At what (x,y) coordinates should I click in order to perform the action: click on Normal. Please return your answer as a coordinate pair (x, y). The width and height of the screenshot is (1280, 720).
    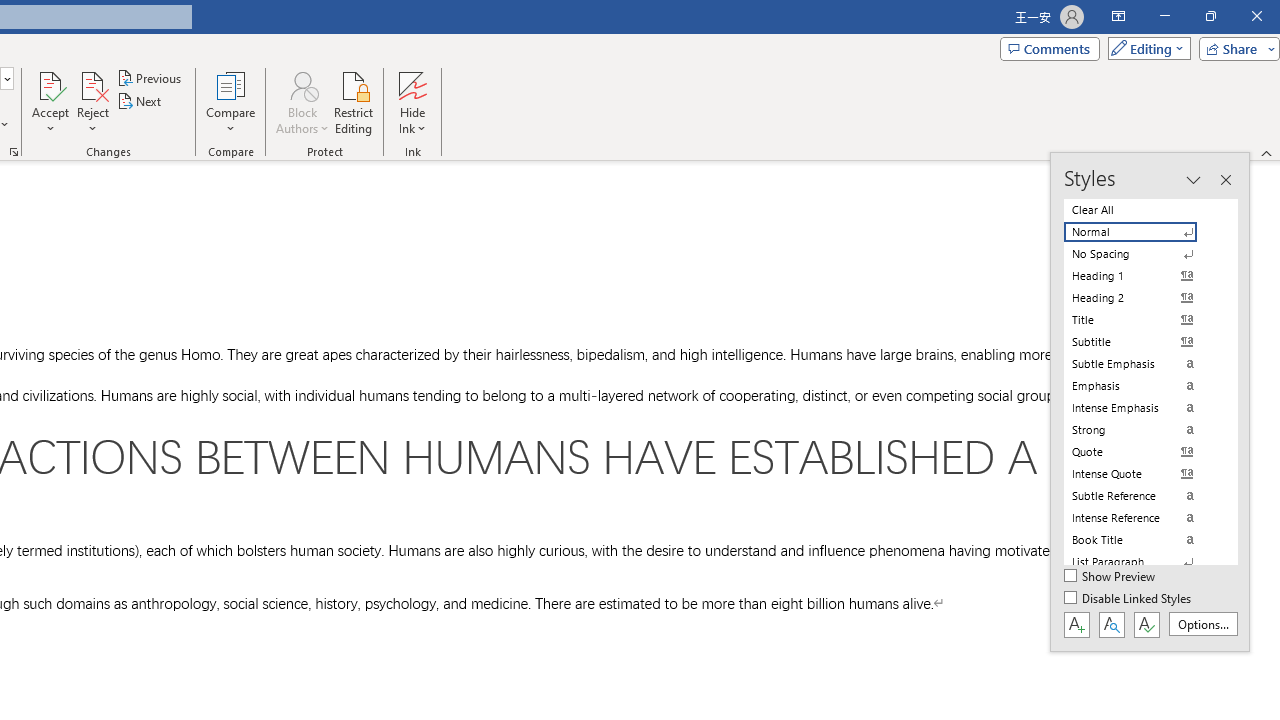
    Looking at the image, I should click on (1142, 232).